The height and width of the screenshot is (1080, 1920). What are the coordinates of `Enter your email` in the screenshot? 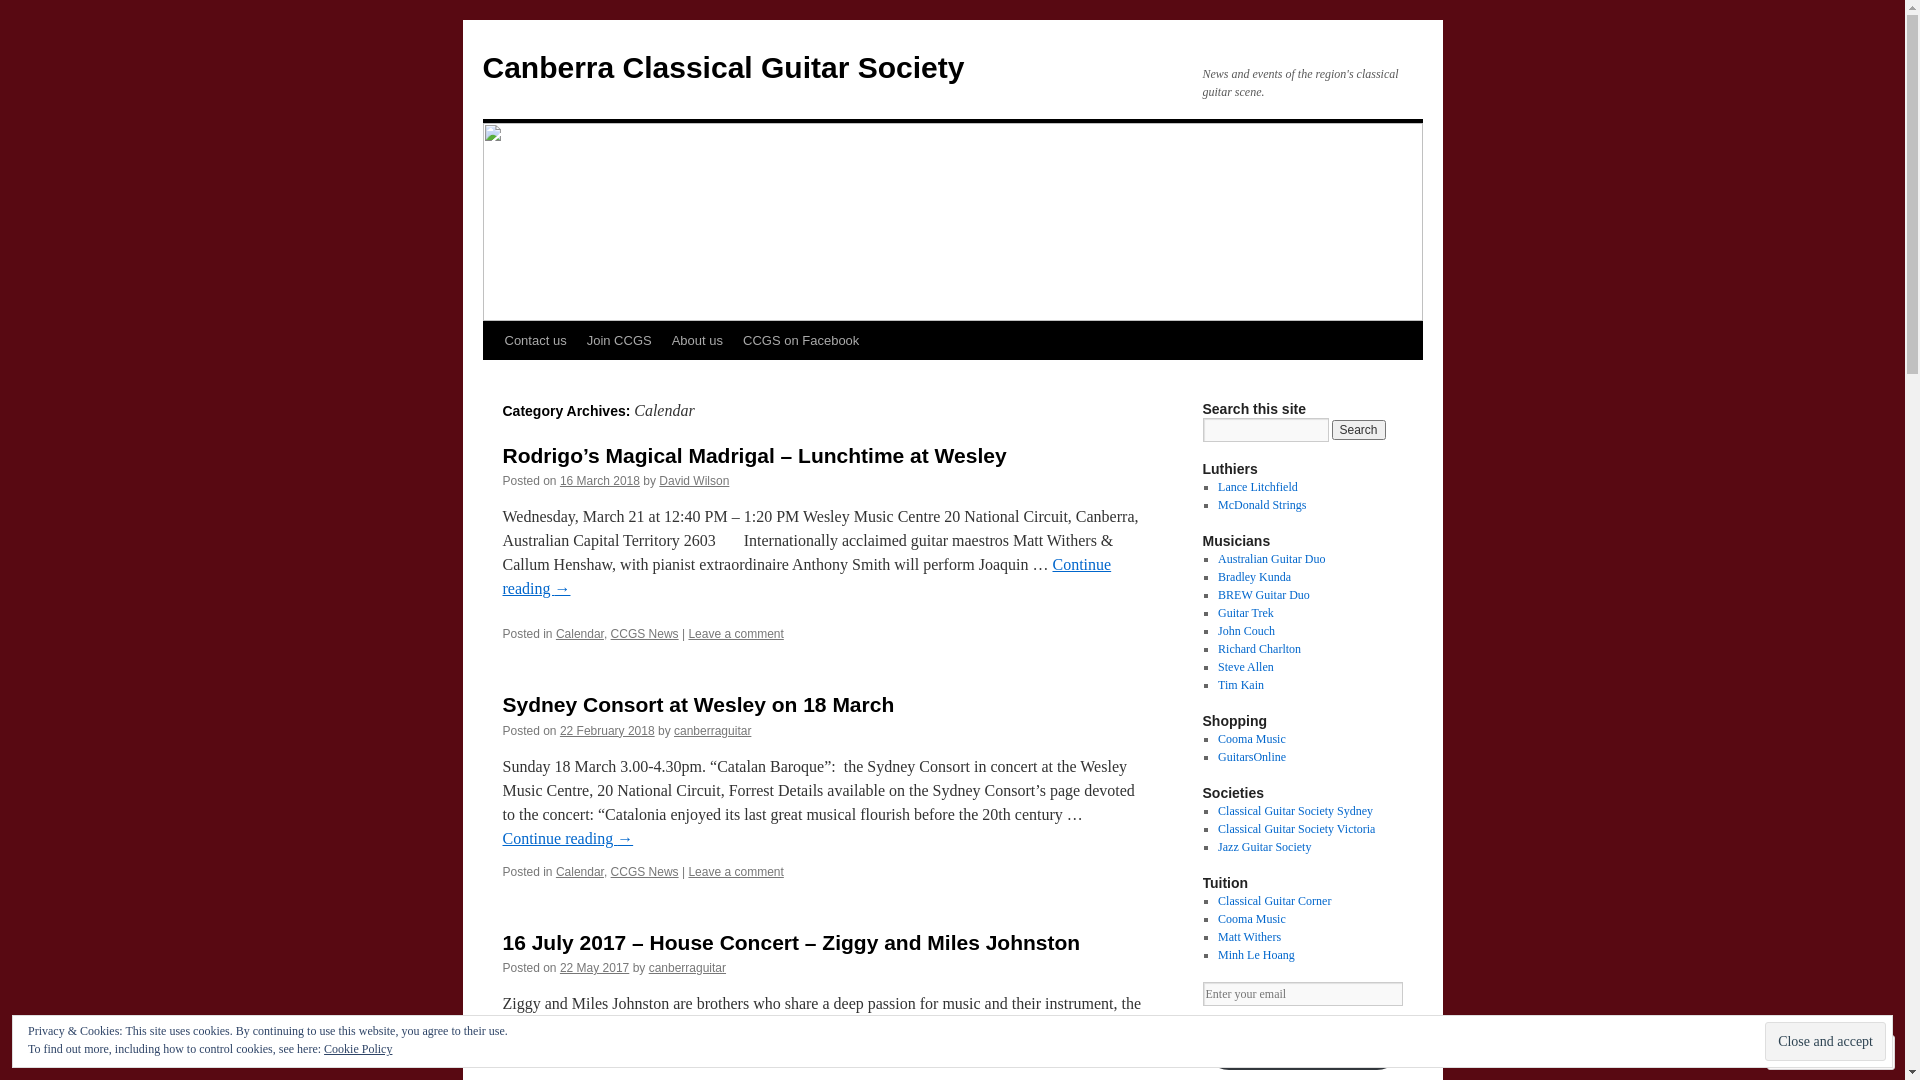 It's located at (1302, 994).